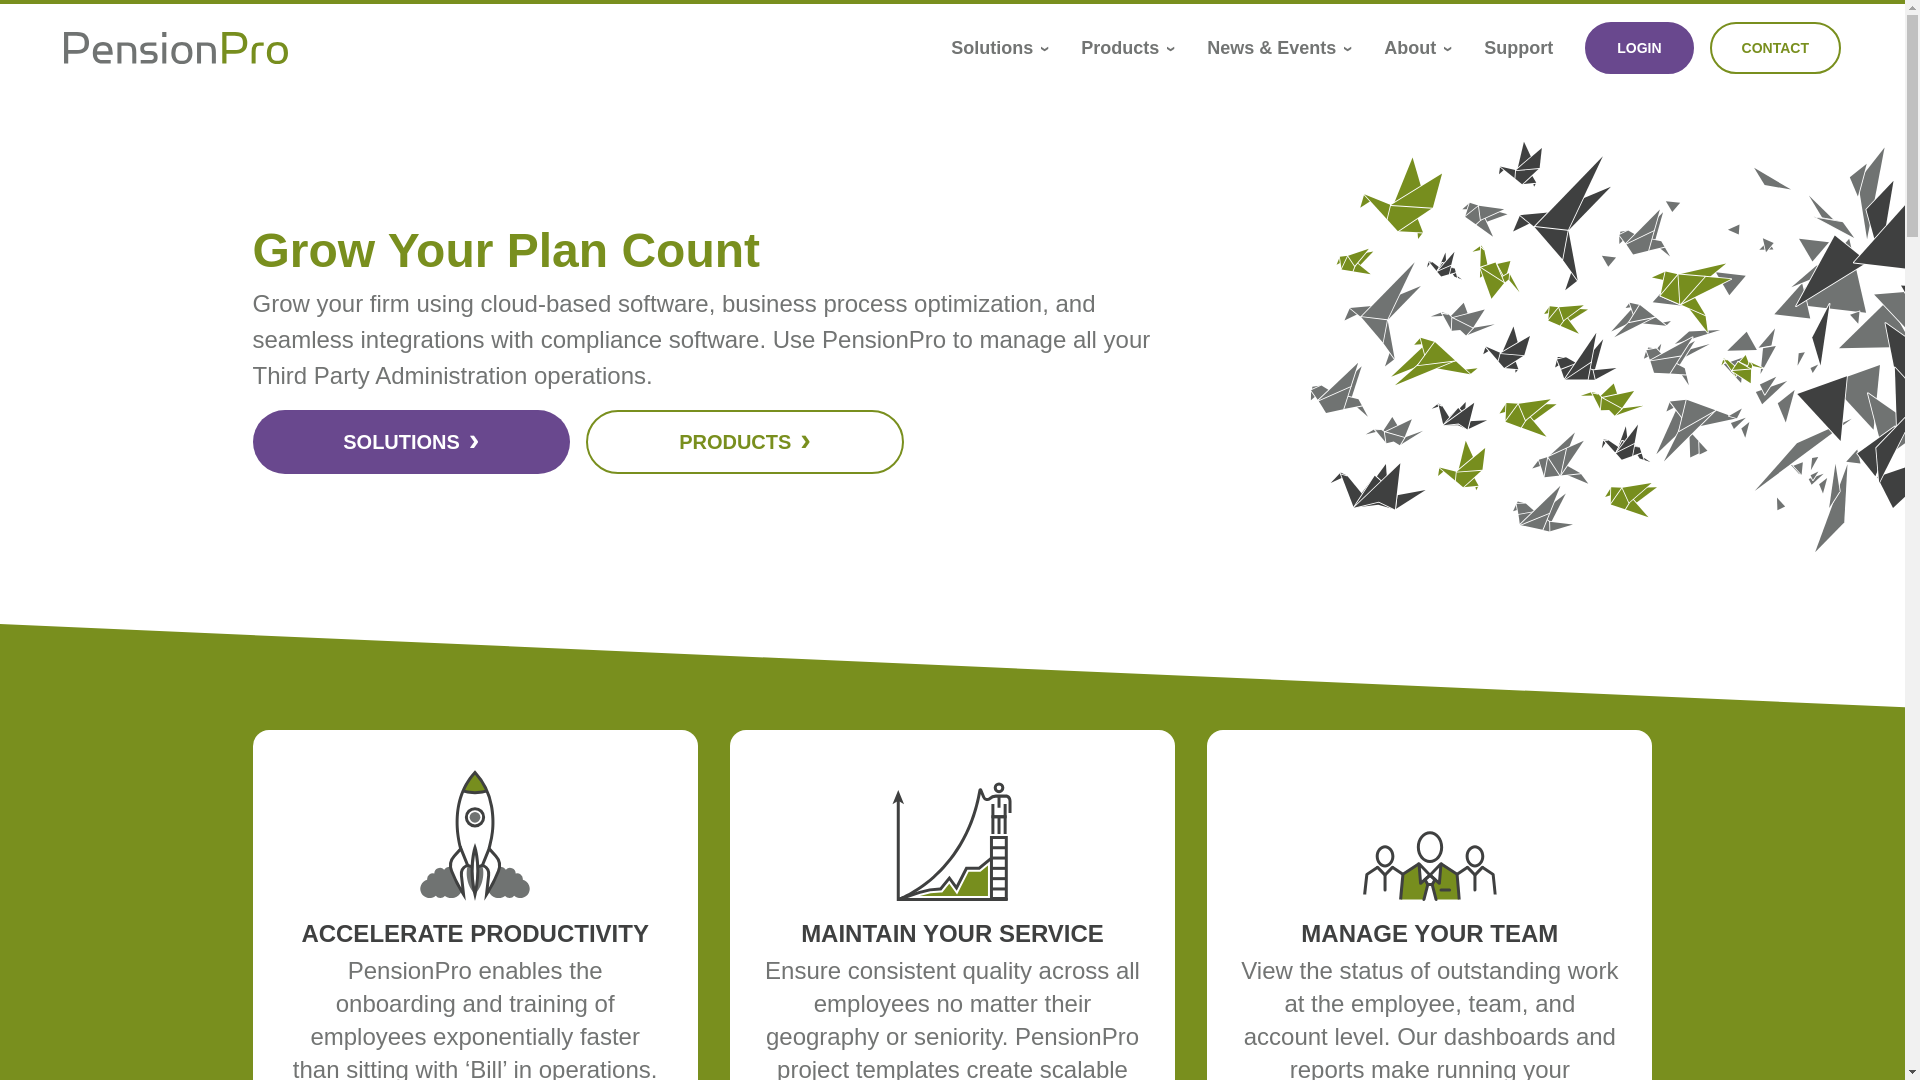  I want to click on Solutions, so click(1000, 48).